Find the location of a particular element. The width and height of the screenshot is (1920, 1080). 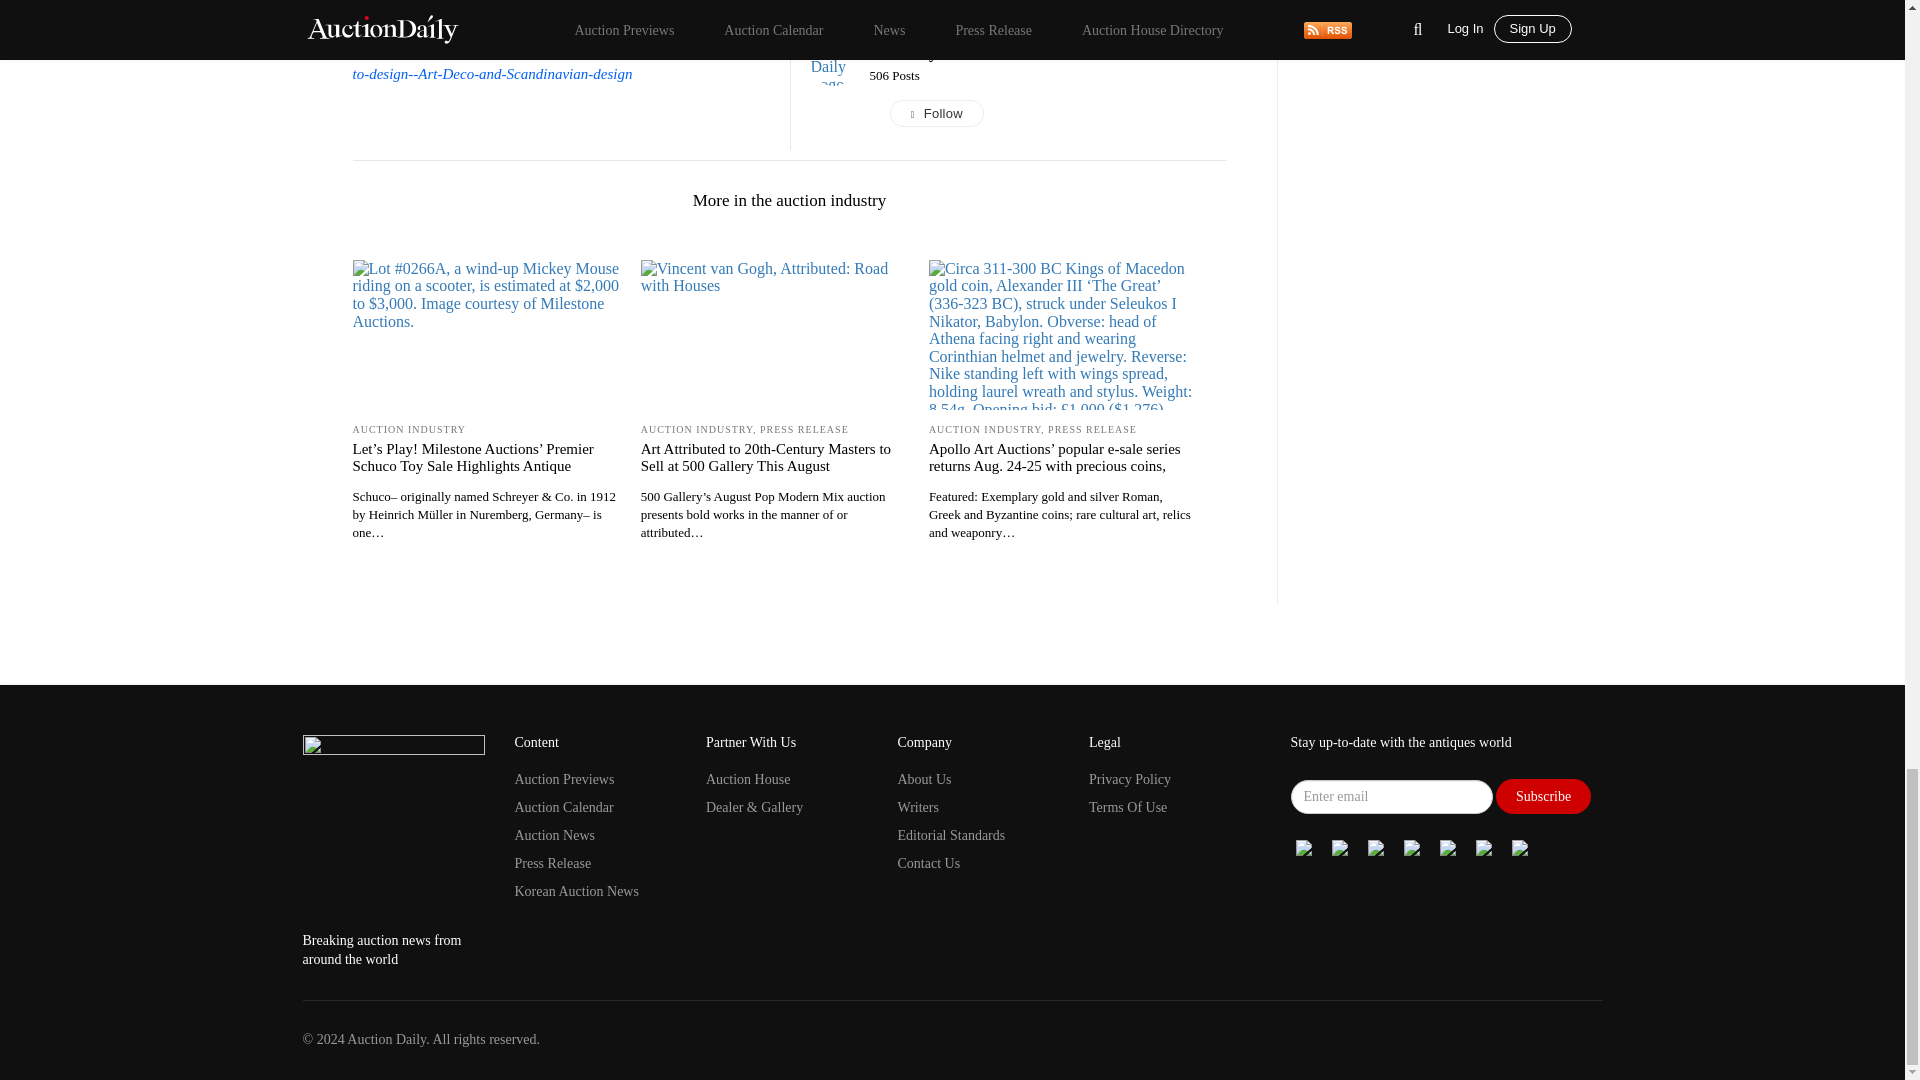

View Media Source is located at coordinates (904, 52).